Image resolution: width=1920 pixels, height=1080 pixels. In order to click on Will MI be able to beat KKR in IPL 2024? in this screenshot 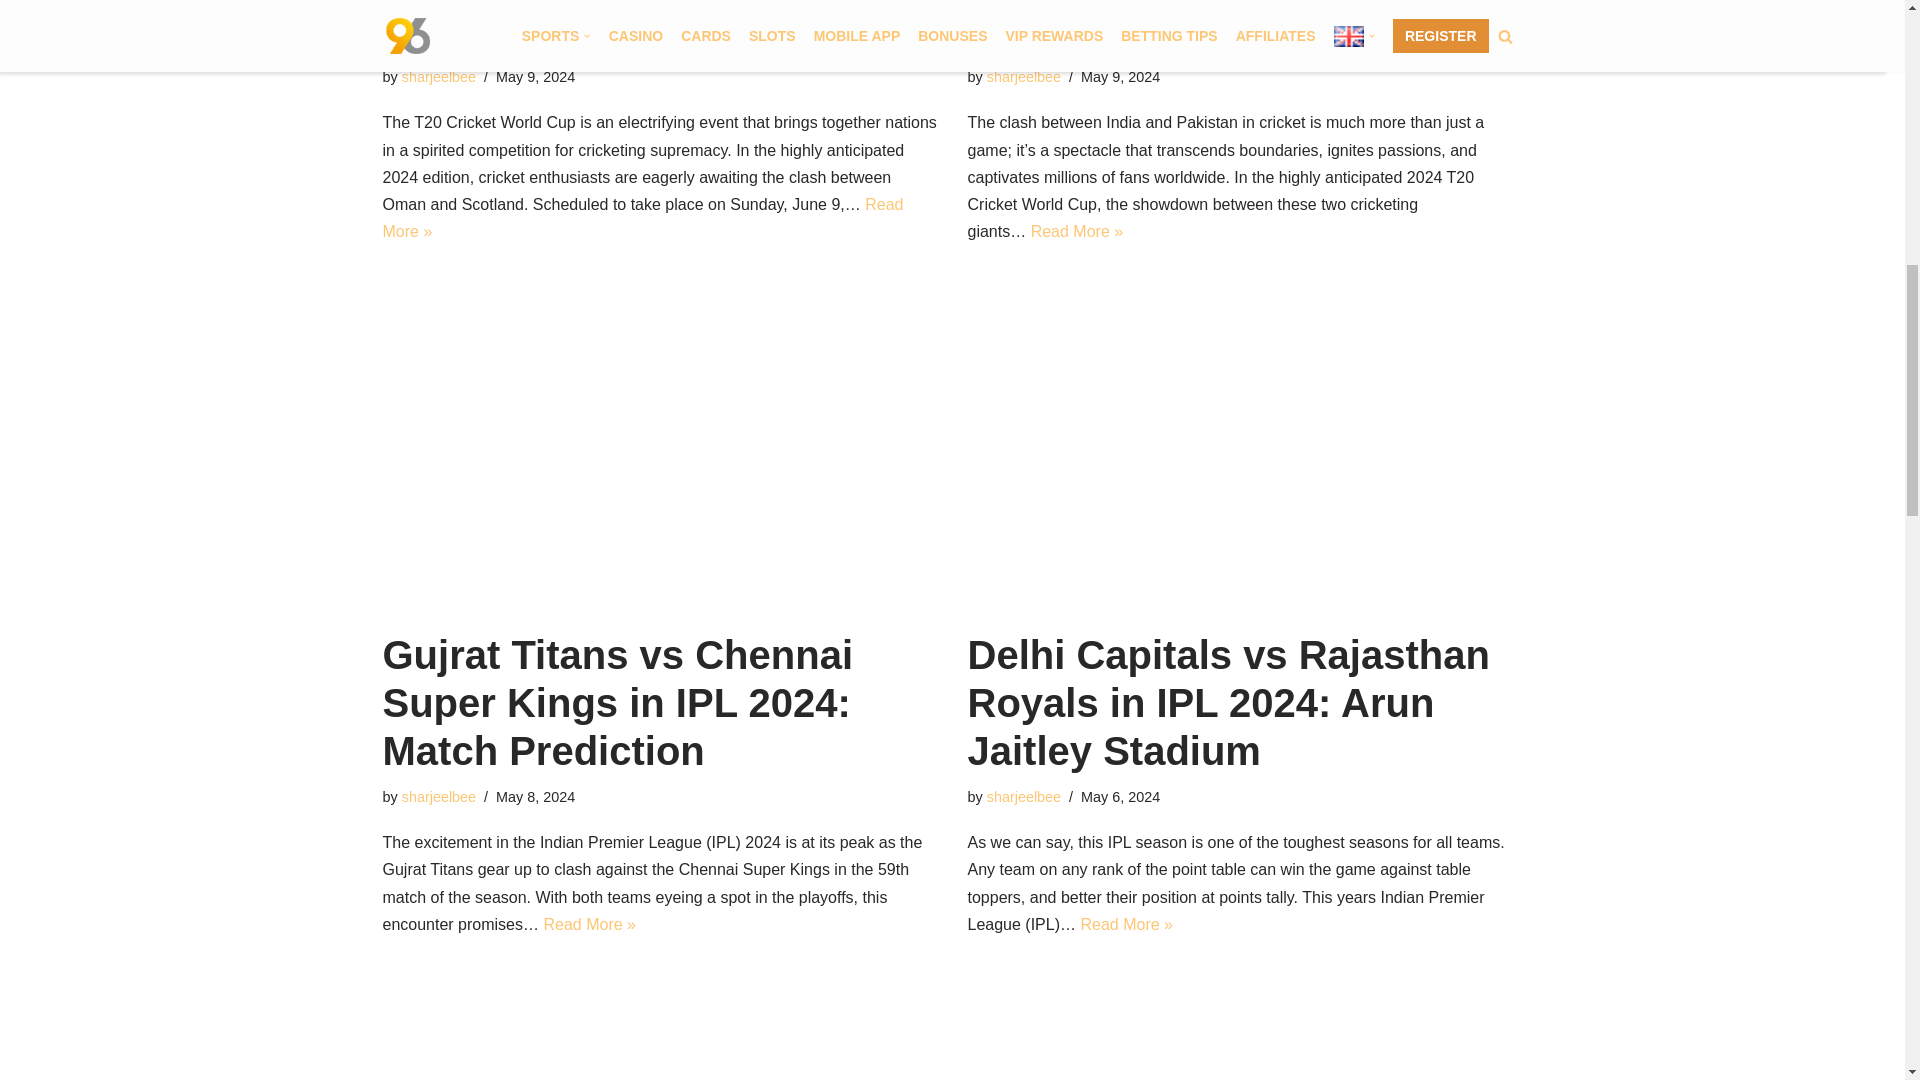, I will do `click(659, 1024)`.